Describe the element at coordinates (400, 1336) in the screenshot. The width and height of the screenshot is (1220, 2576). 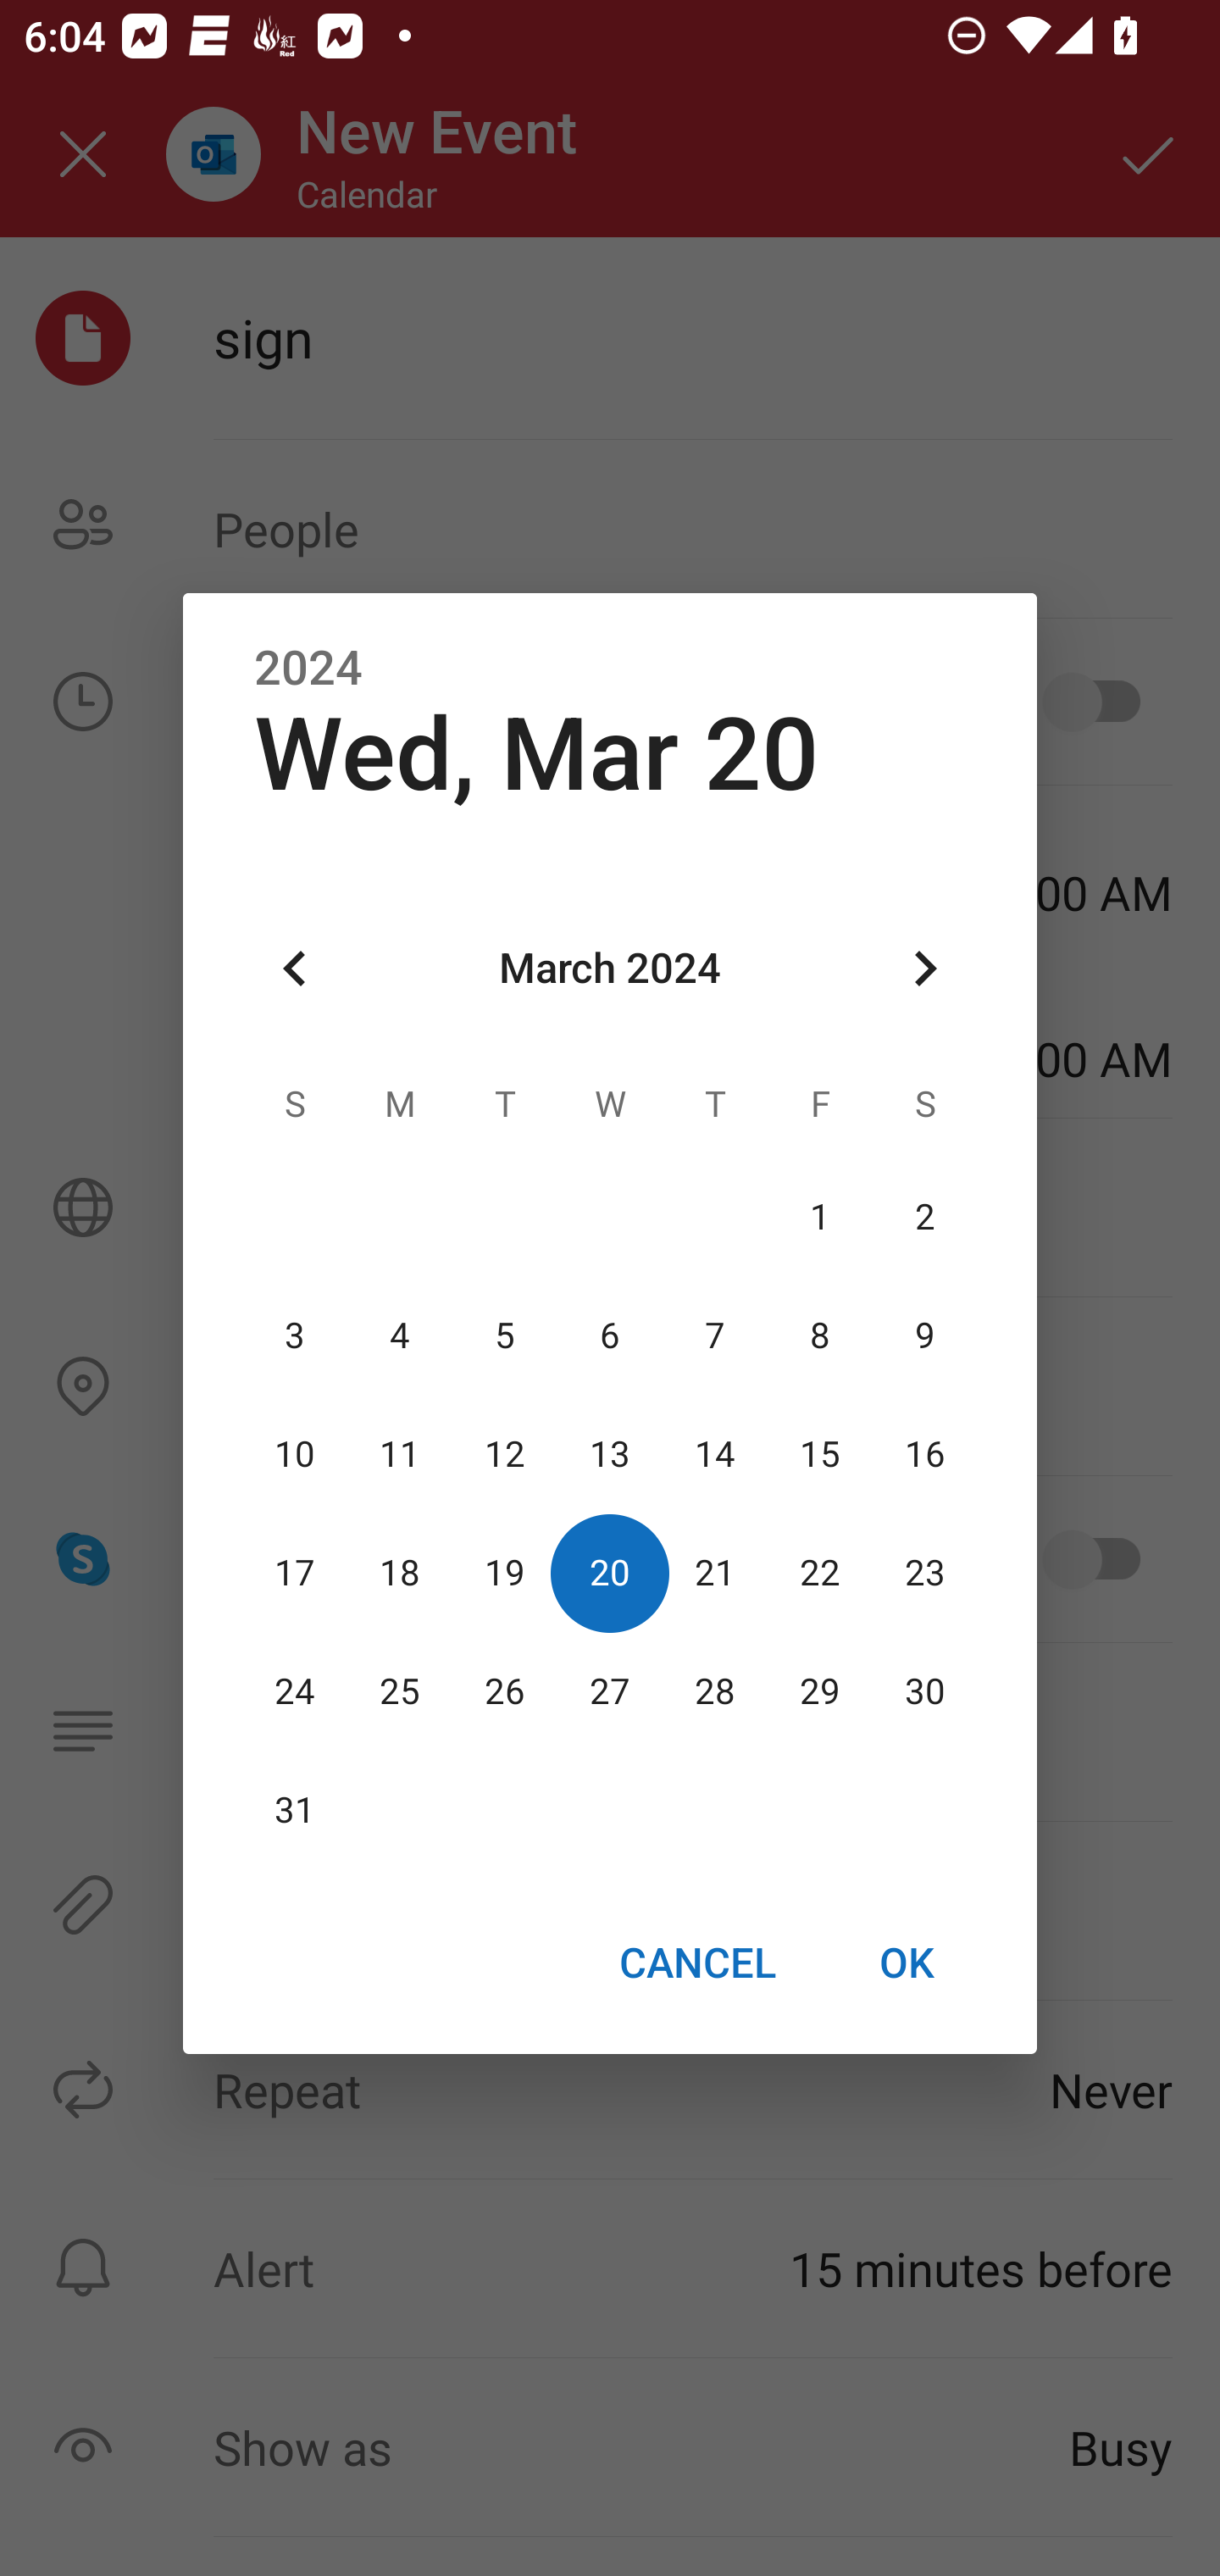
I see `4 04 March 2024` at that location.